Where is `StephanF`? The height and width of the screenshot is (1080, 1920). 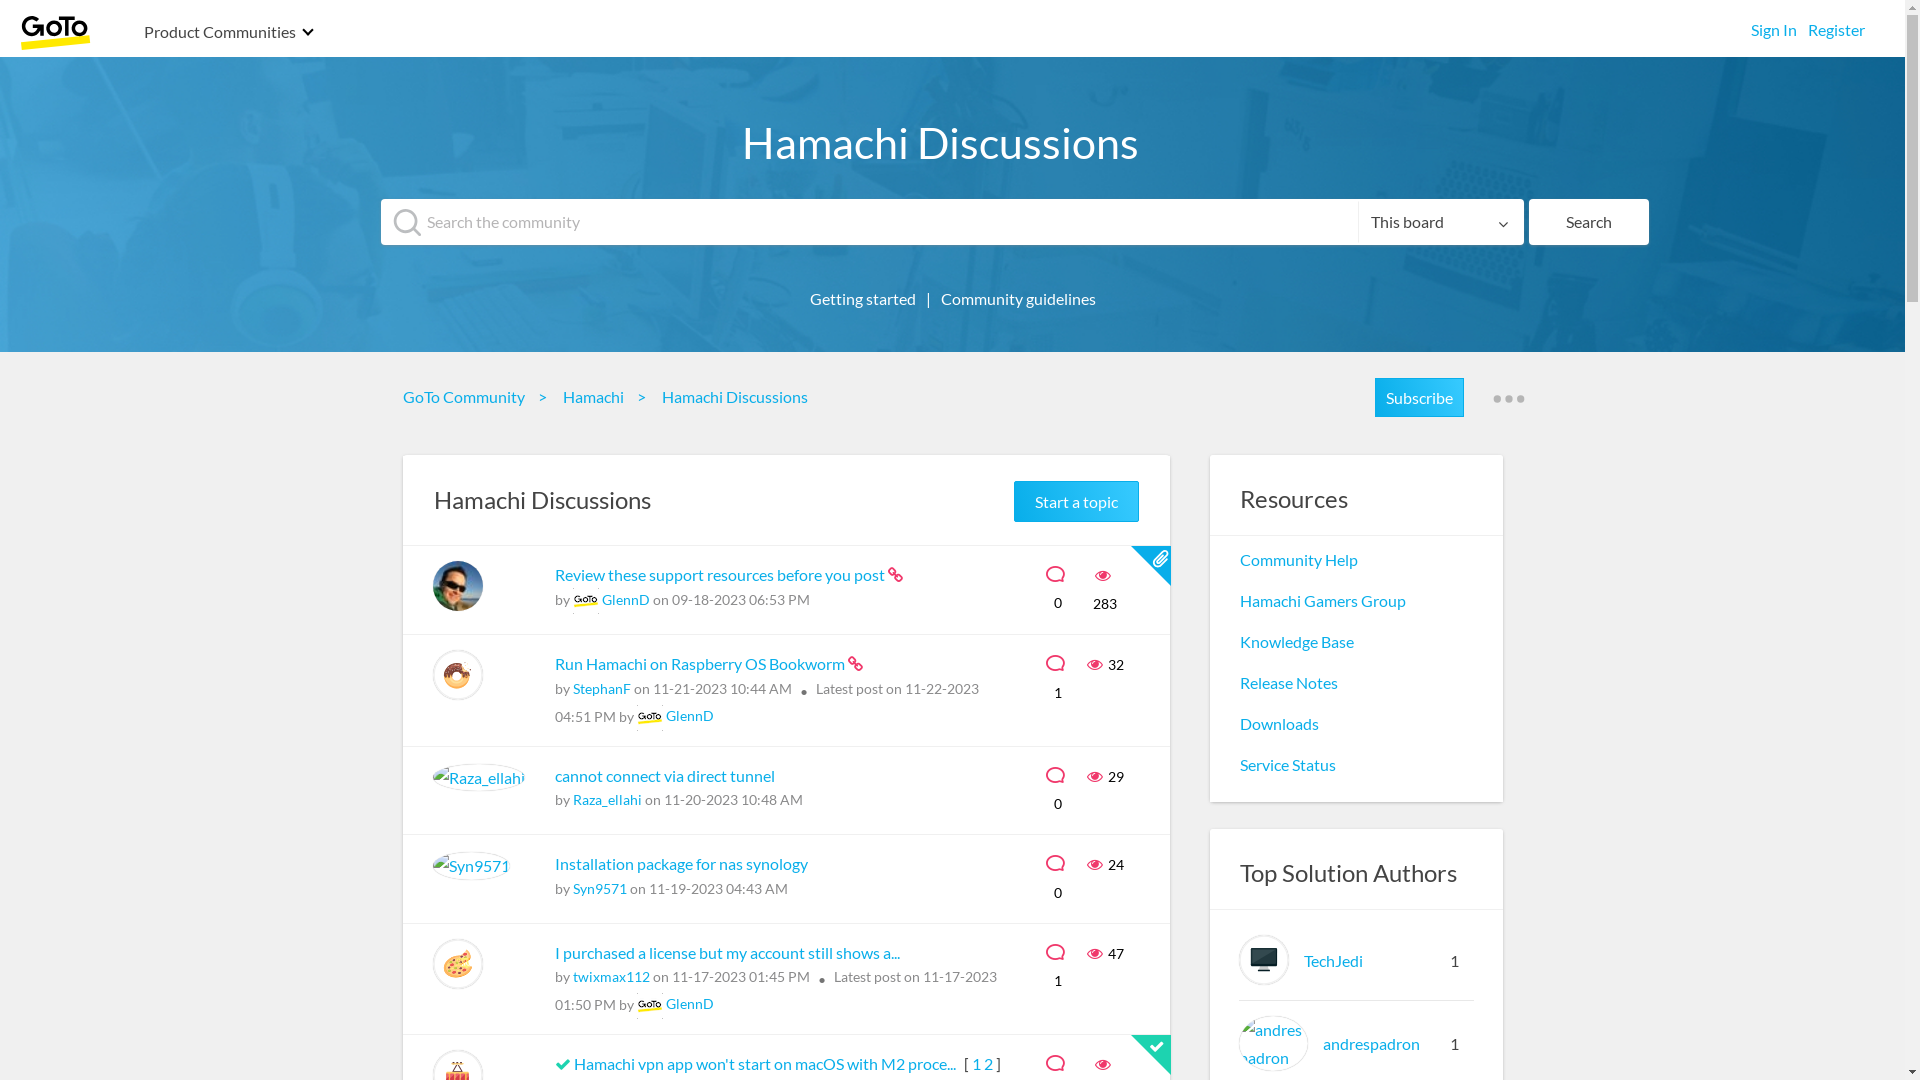 StephanF is located at coordinates (601, 688).